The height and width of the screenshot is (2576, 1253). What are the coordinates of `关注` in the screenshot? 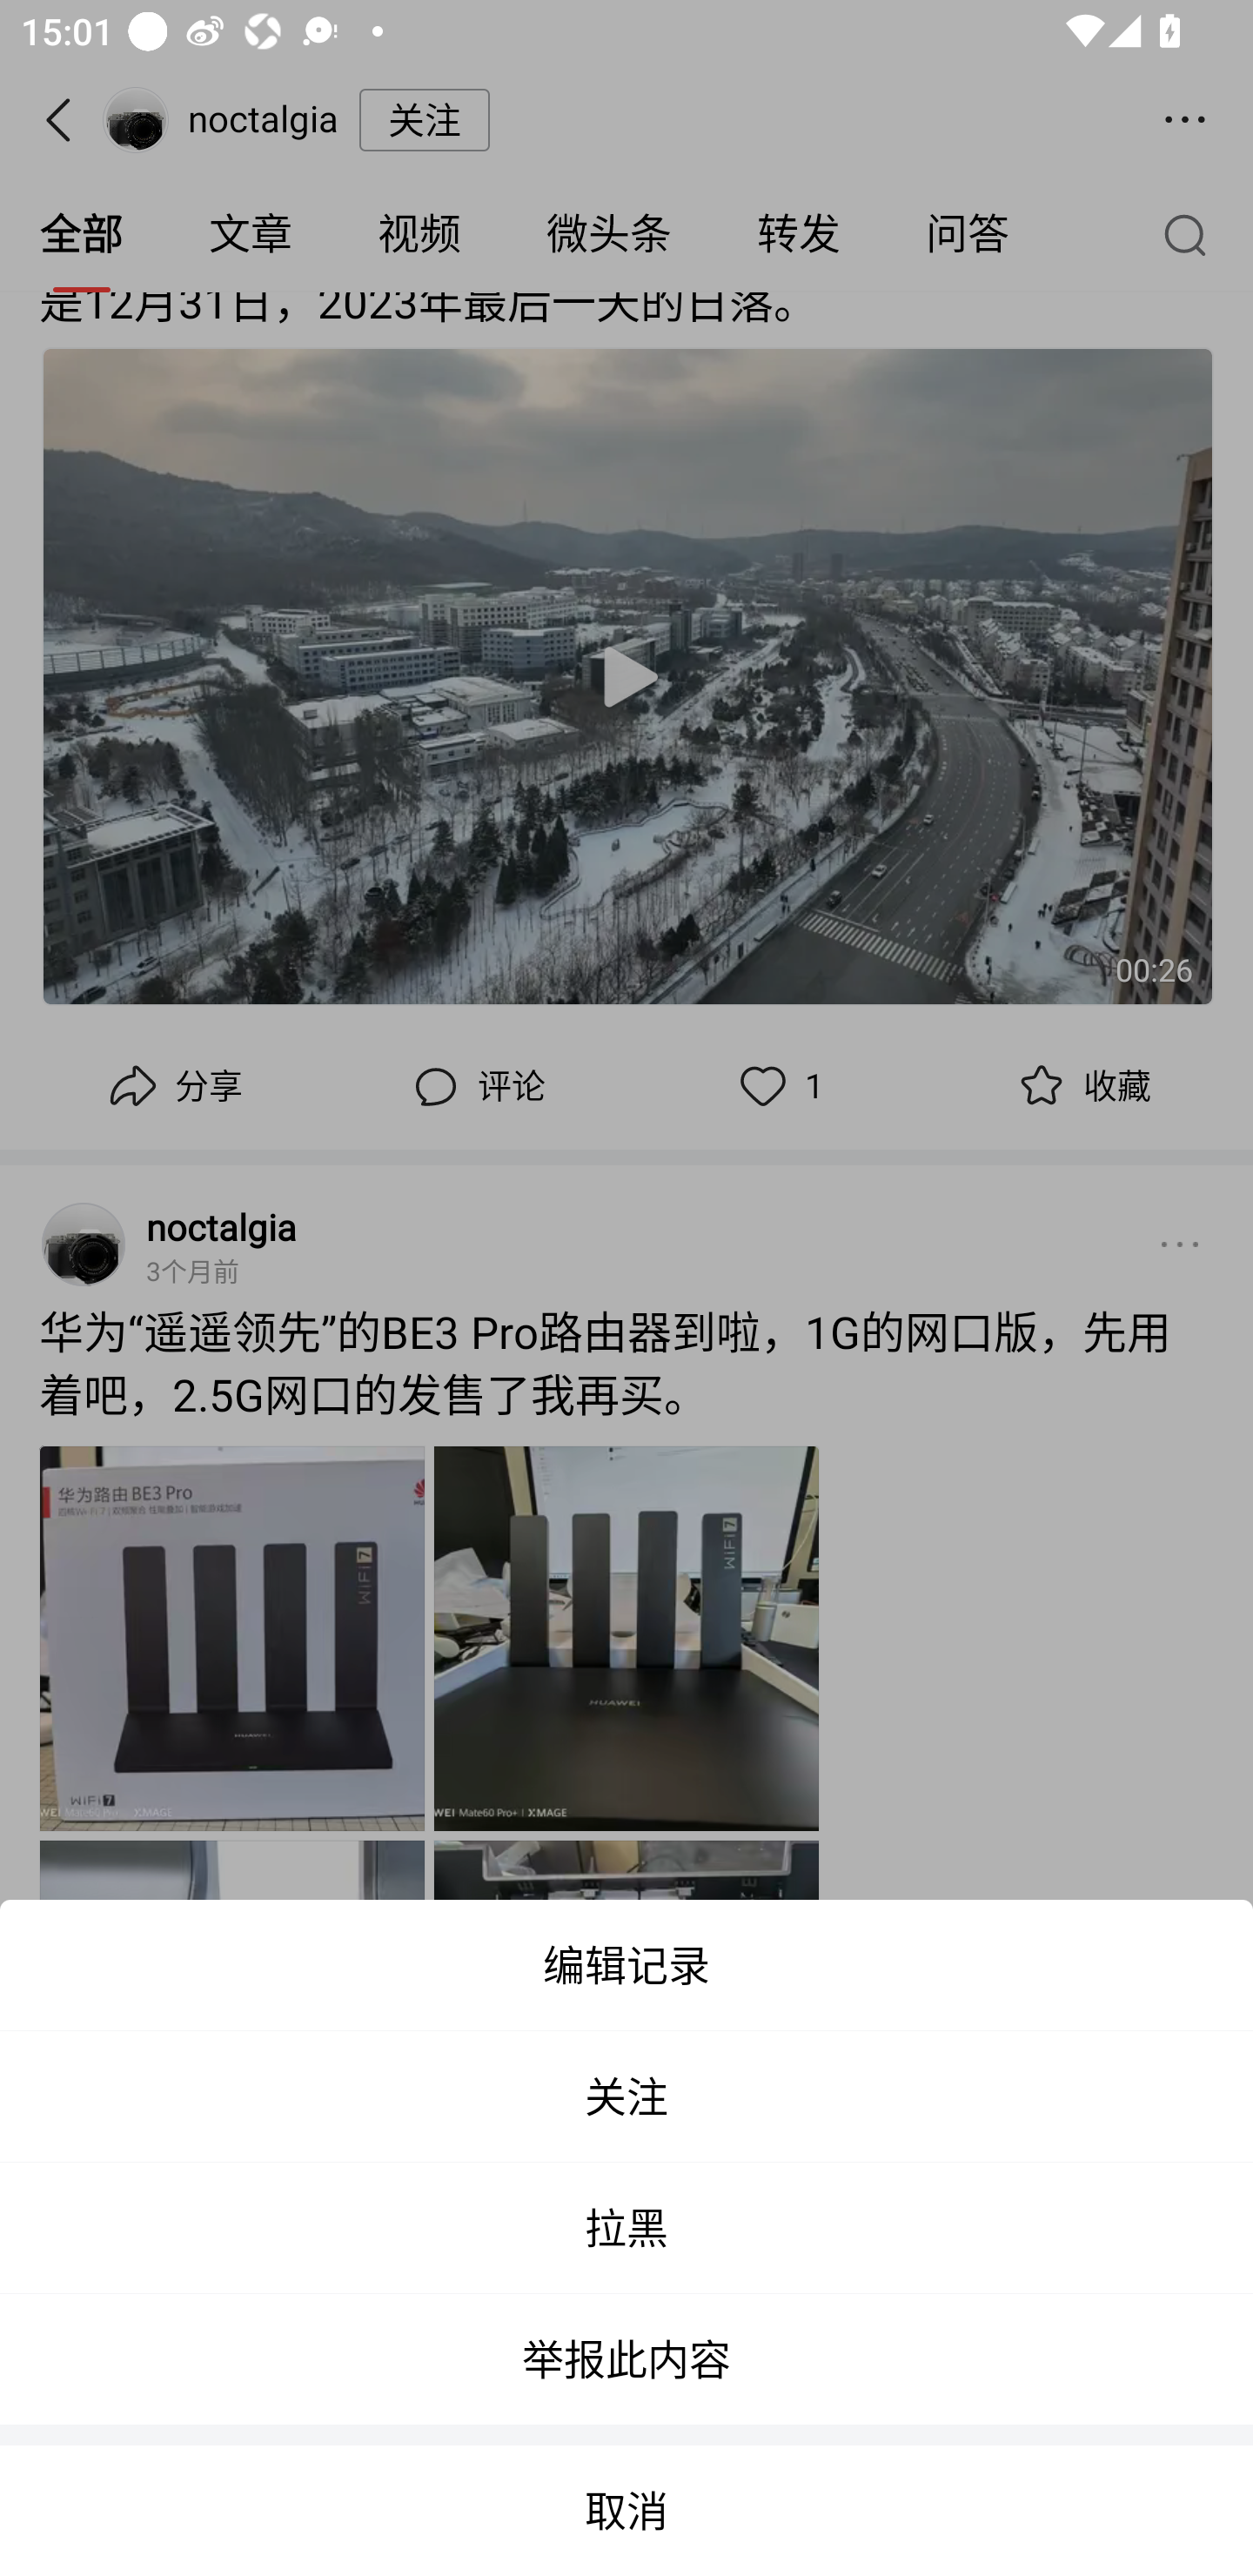 It's located at (626, 2096).